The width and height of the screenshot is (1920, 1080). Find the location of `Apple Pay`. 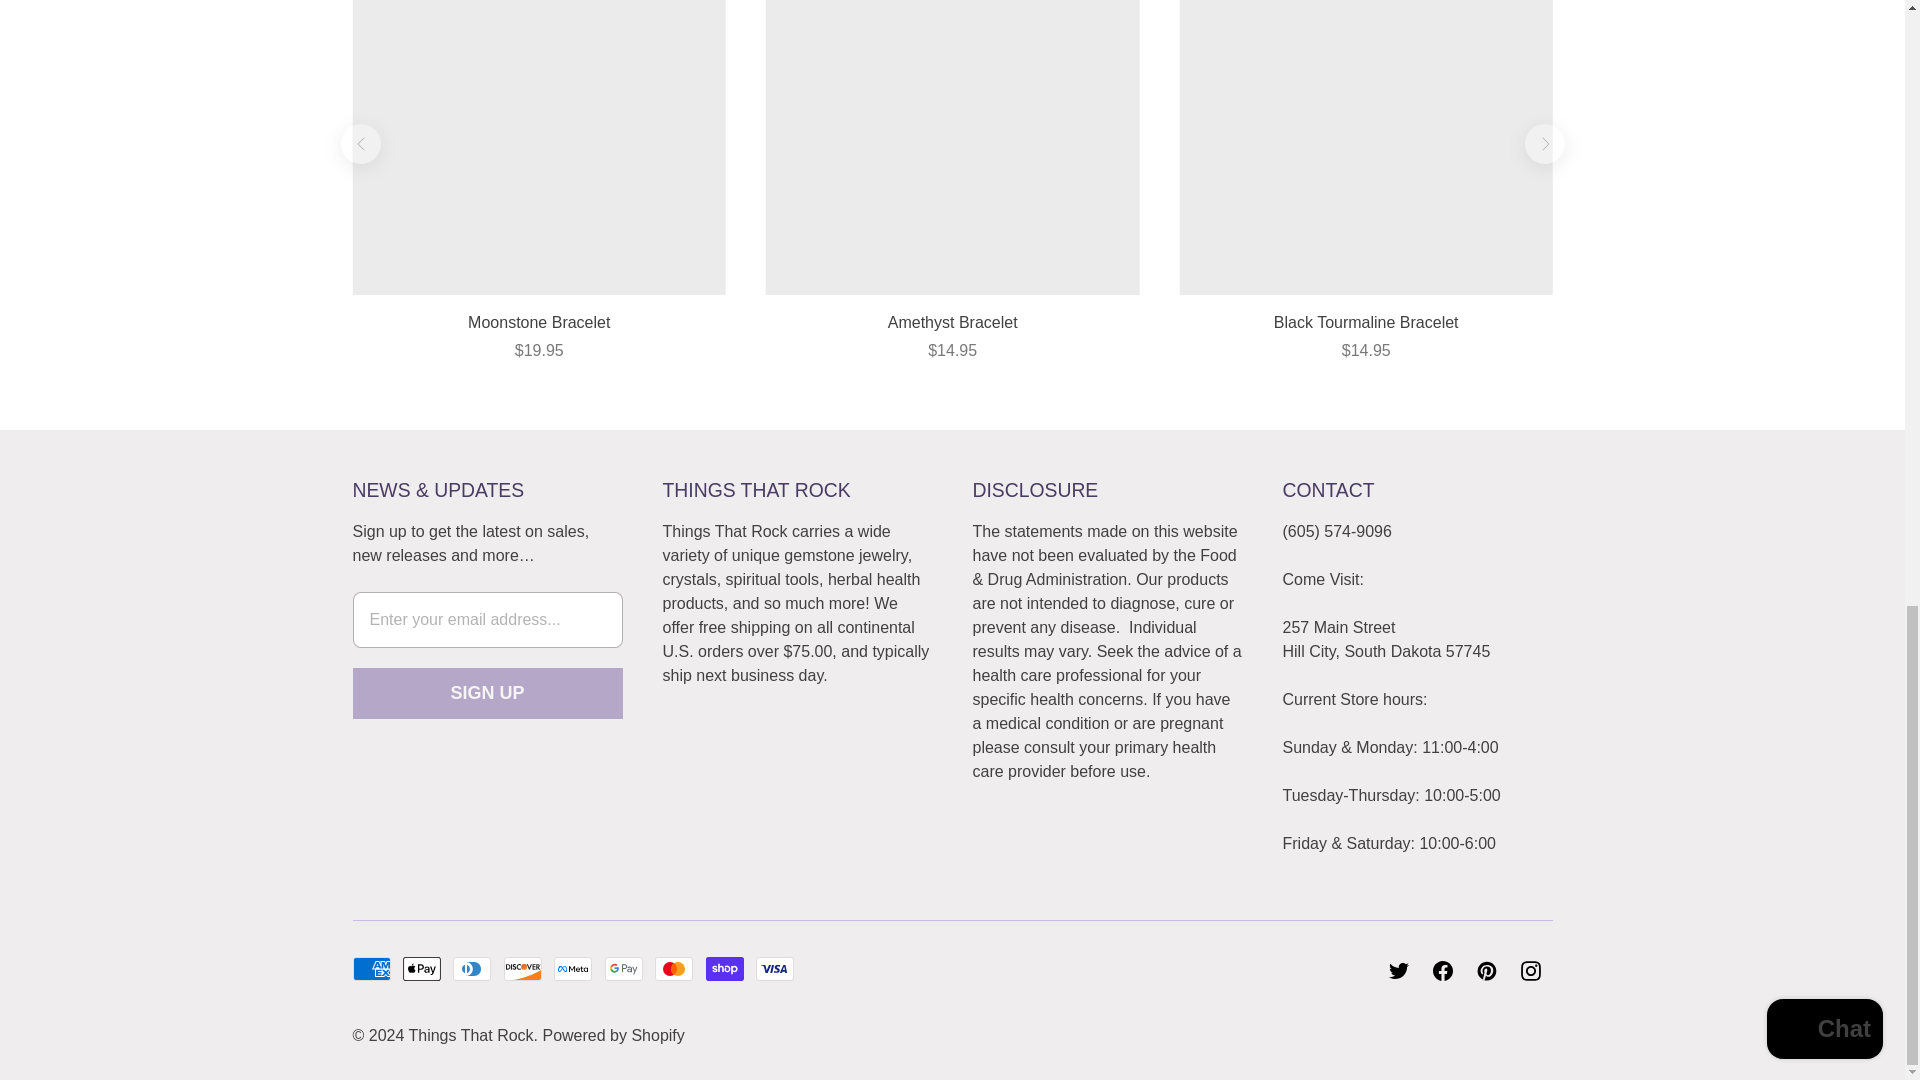

Apple Pay is located at coordinates (422, 968).